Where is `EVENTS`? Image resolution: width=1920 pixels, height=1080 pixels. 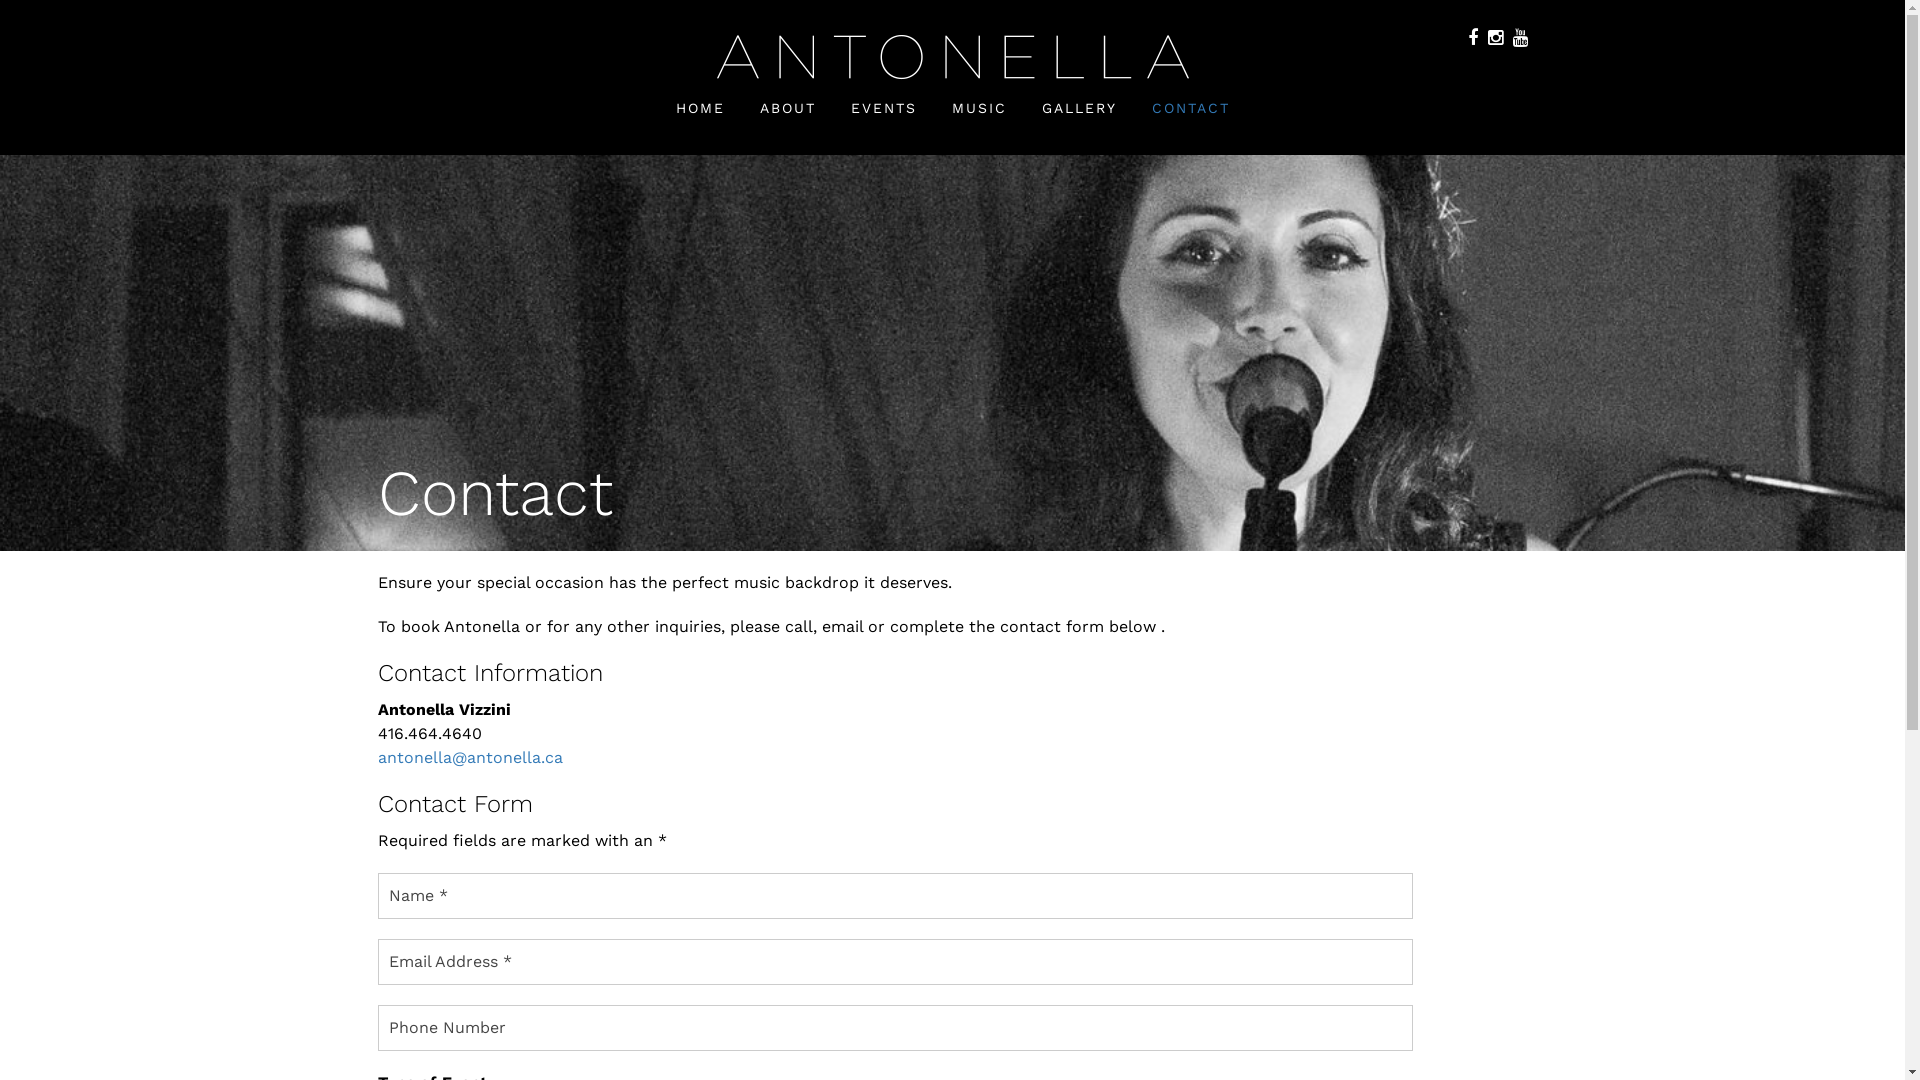 EVENTS is located at coordinates (883, 108).